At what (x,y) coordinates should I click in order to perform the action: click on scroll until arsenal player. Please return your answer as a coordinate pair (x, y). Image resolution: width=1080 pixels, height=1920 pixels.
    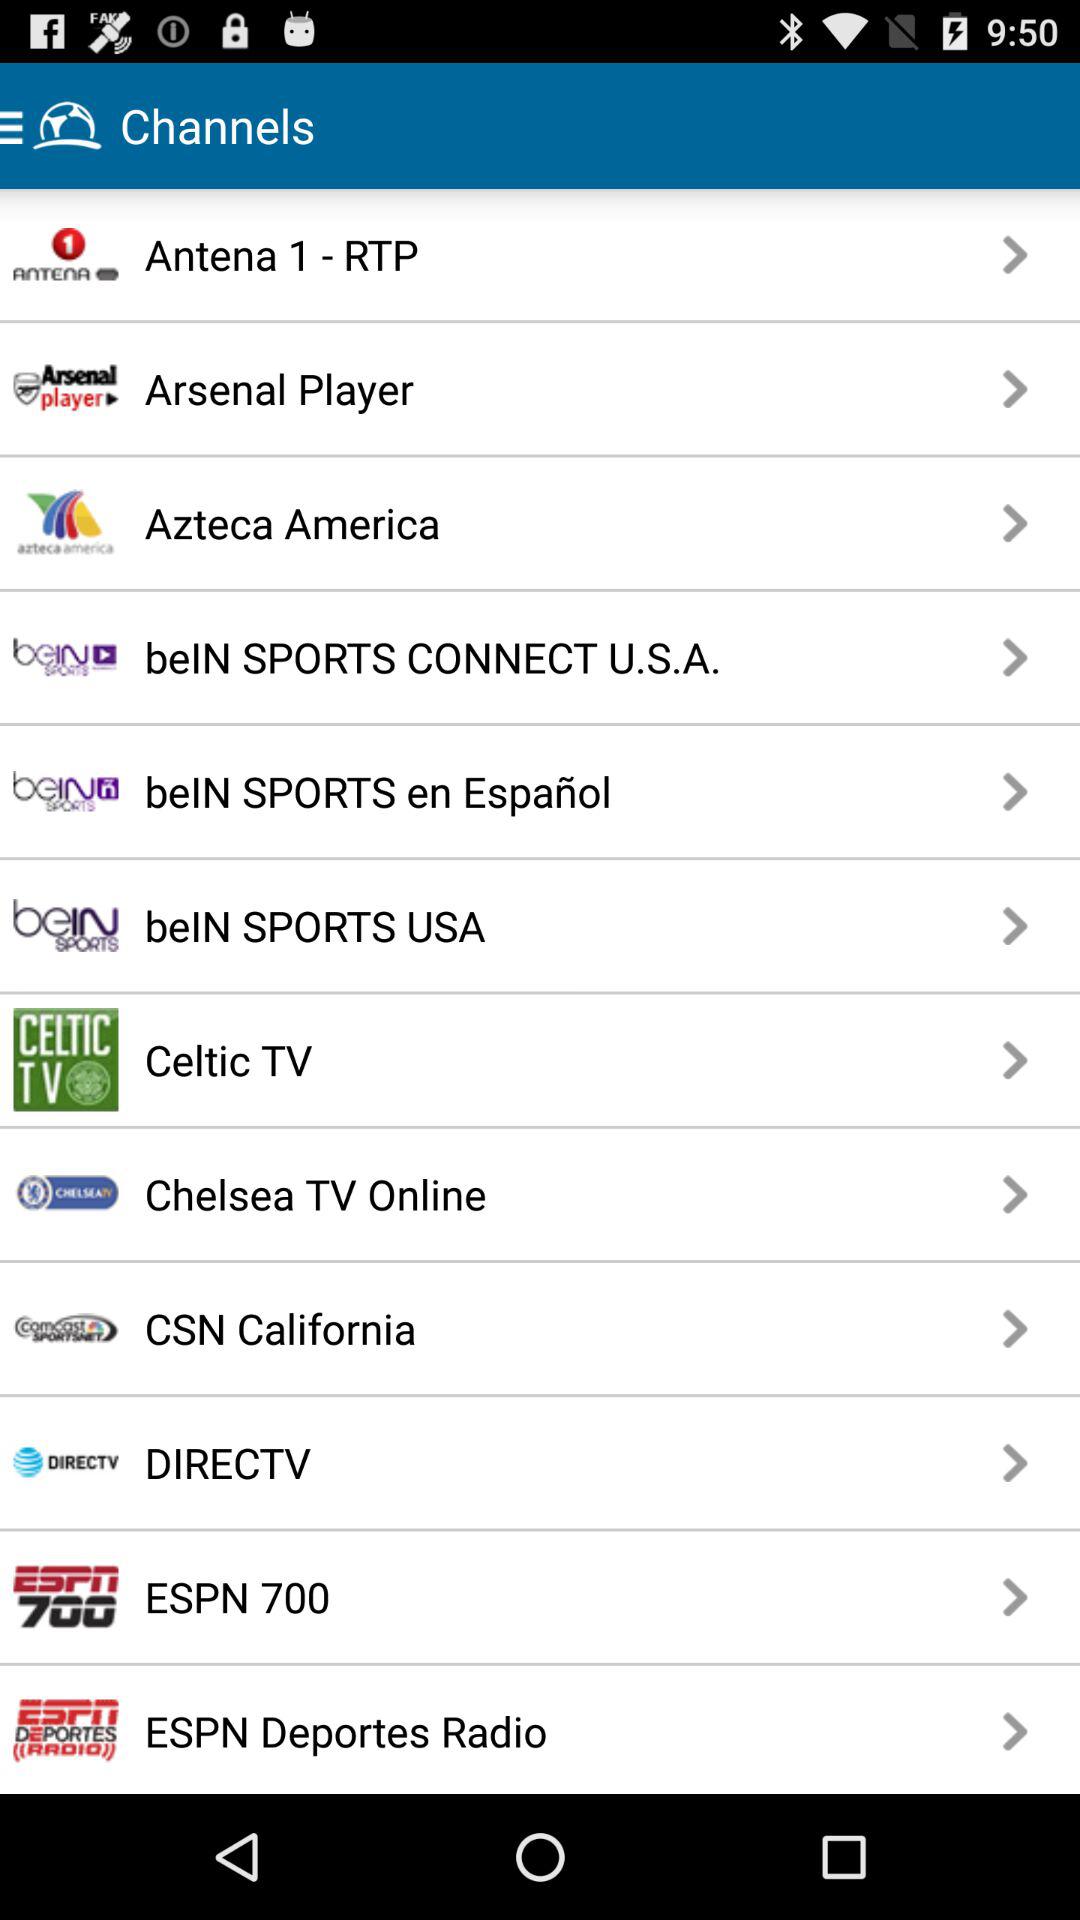
    Looking at the image, I should click on (484, 388).